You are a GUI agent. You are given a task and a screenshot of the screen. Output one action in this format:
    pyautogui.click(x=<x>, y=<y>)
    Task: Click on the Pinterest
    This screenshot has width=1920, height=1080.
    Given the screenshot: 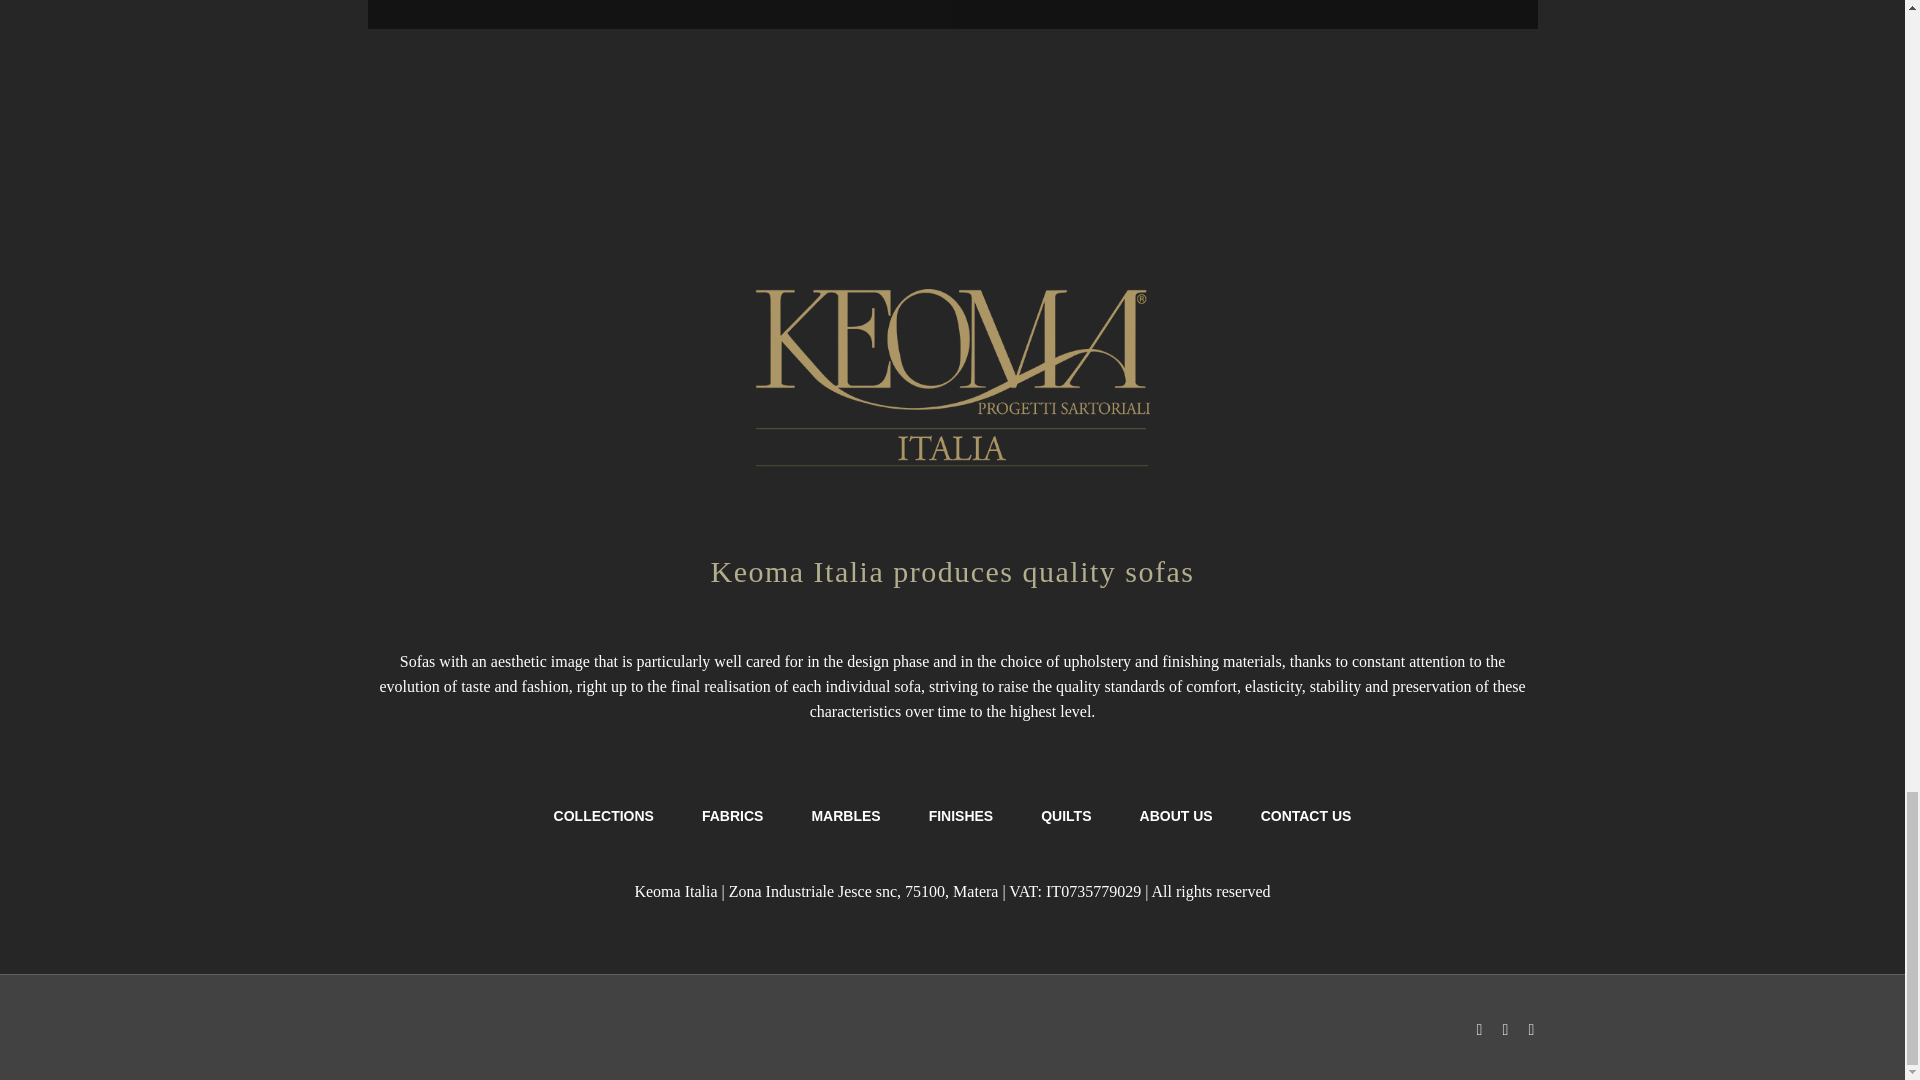 What is the action you would take?
    pyautogui.click(x=1532, y=1029)
    